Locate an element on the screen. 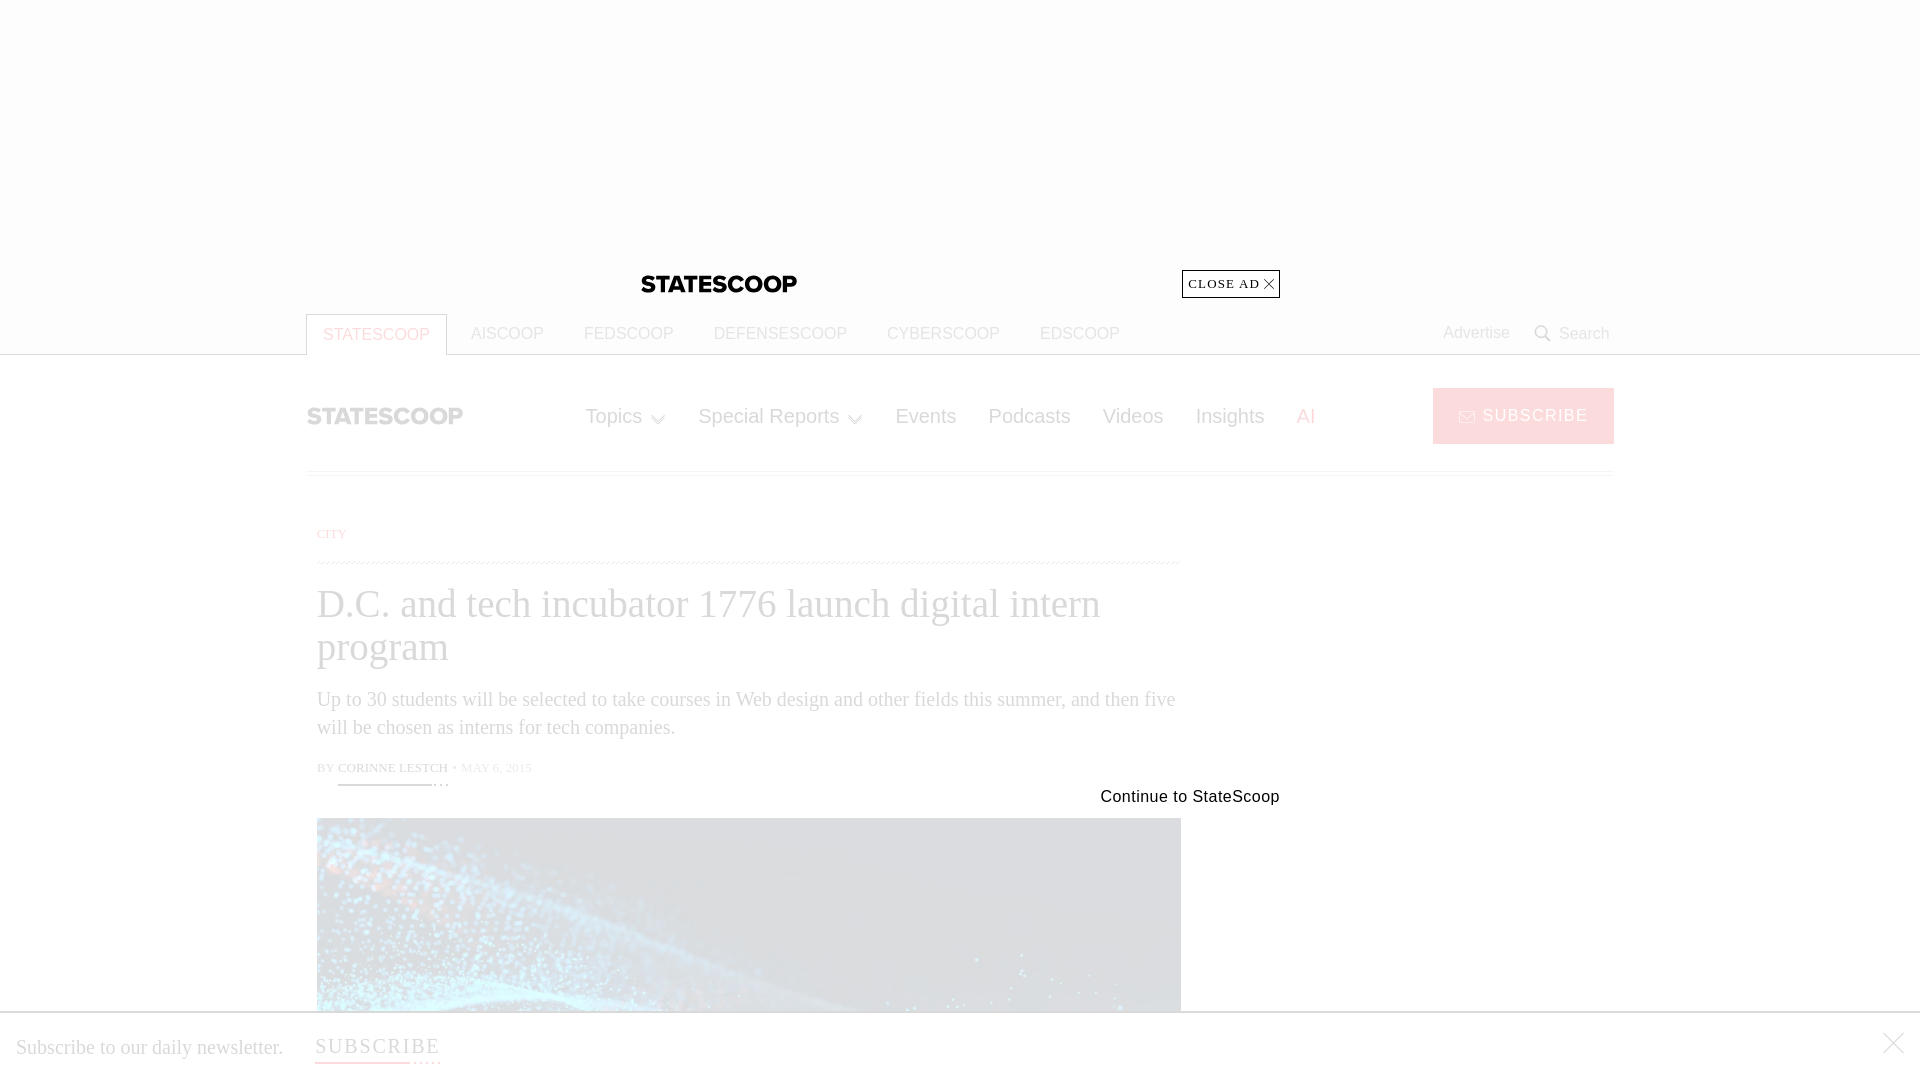 The width and height of the screenshot is (1920, 1080). FEDSCOOP is located at coordinates (628, 334).